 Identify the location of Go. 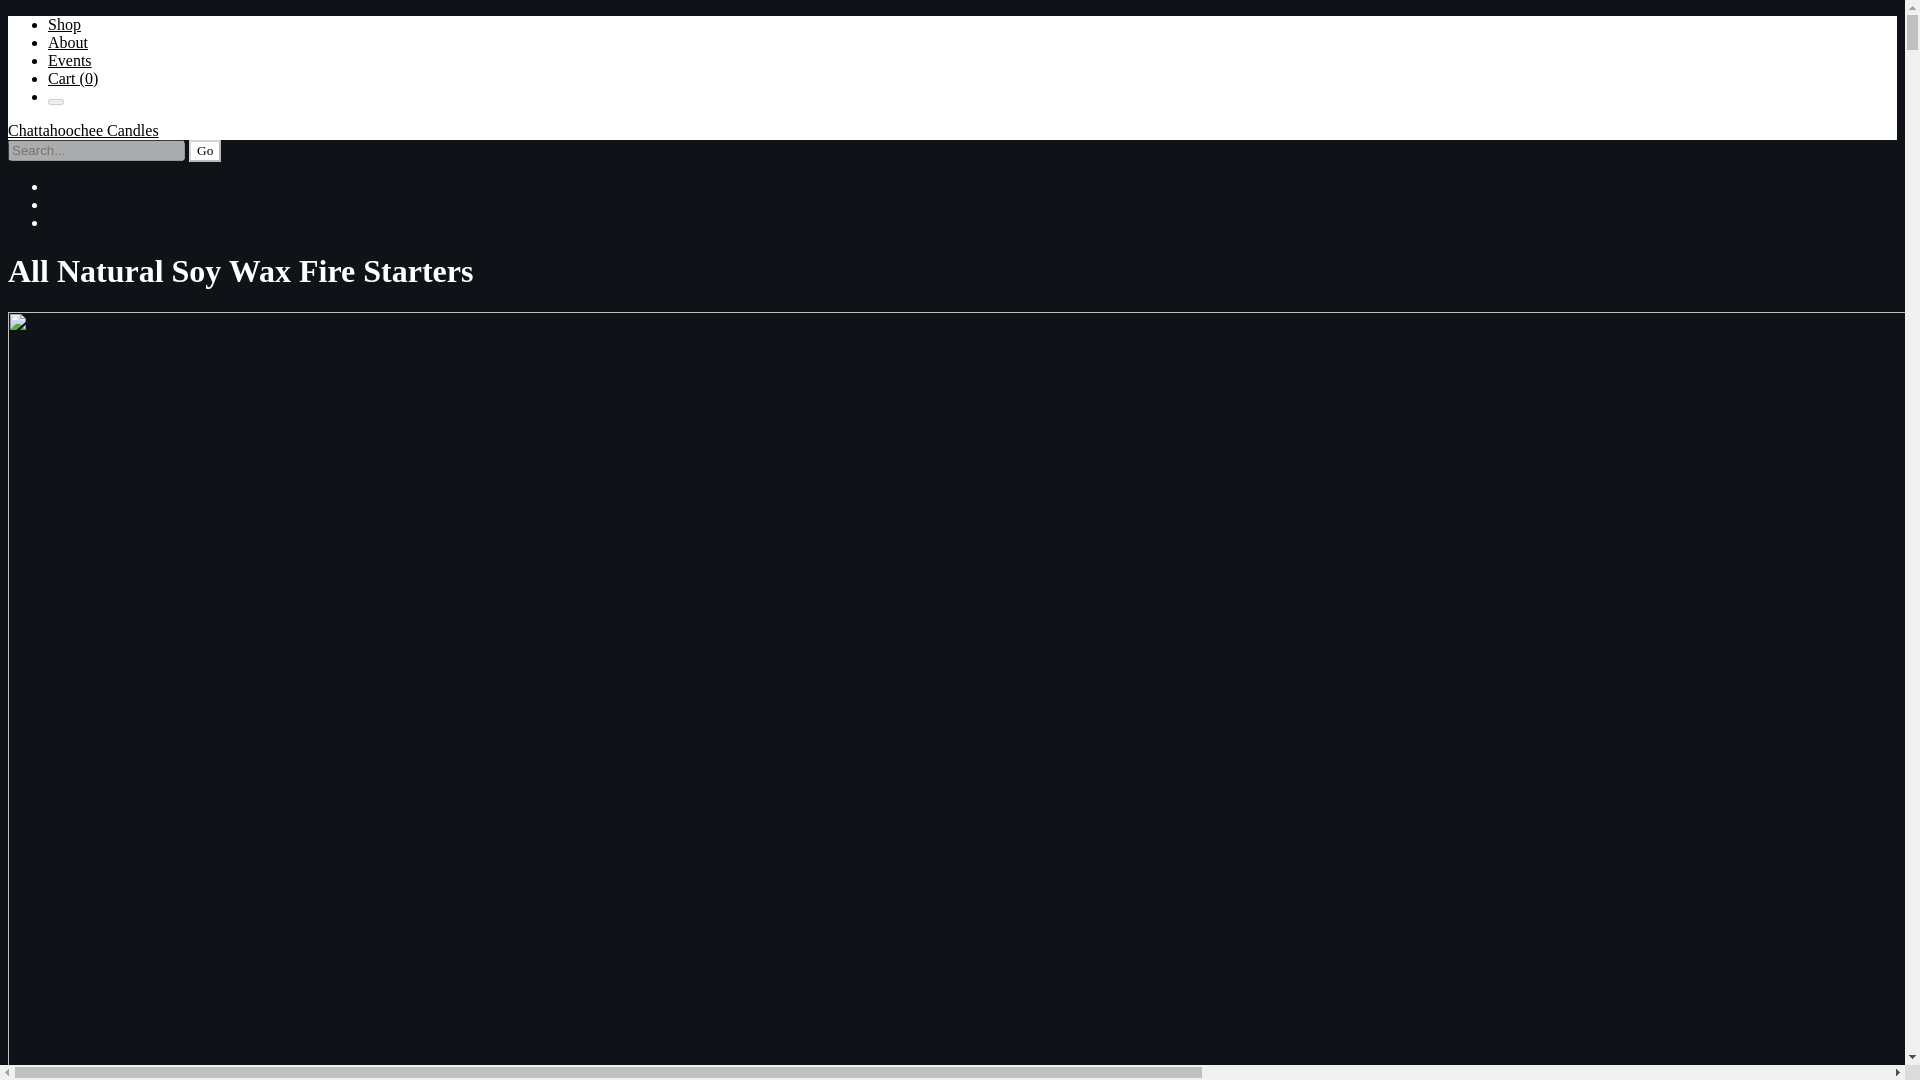
(204, 151).